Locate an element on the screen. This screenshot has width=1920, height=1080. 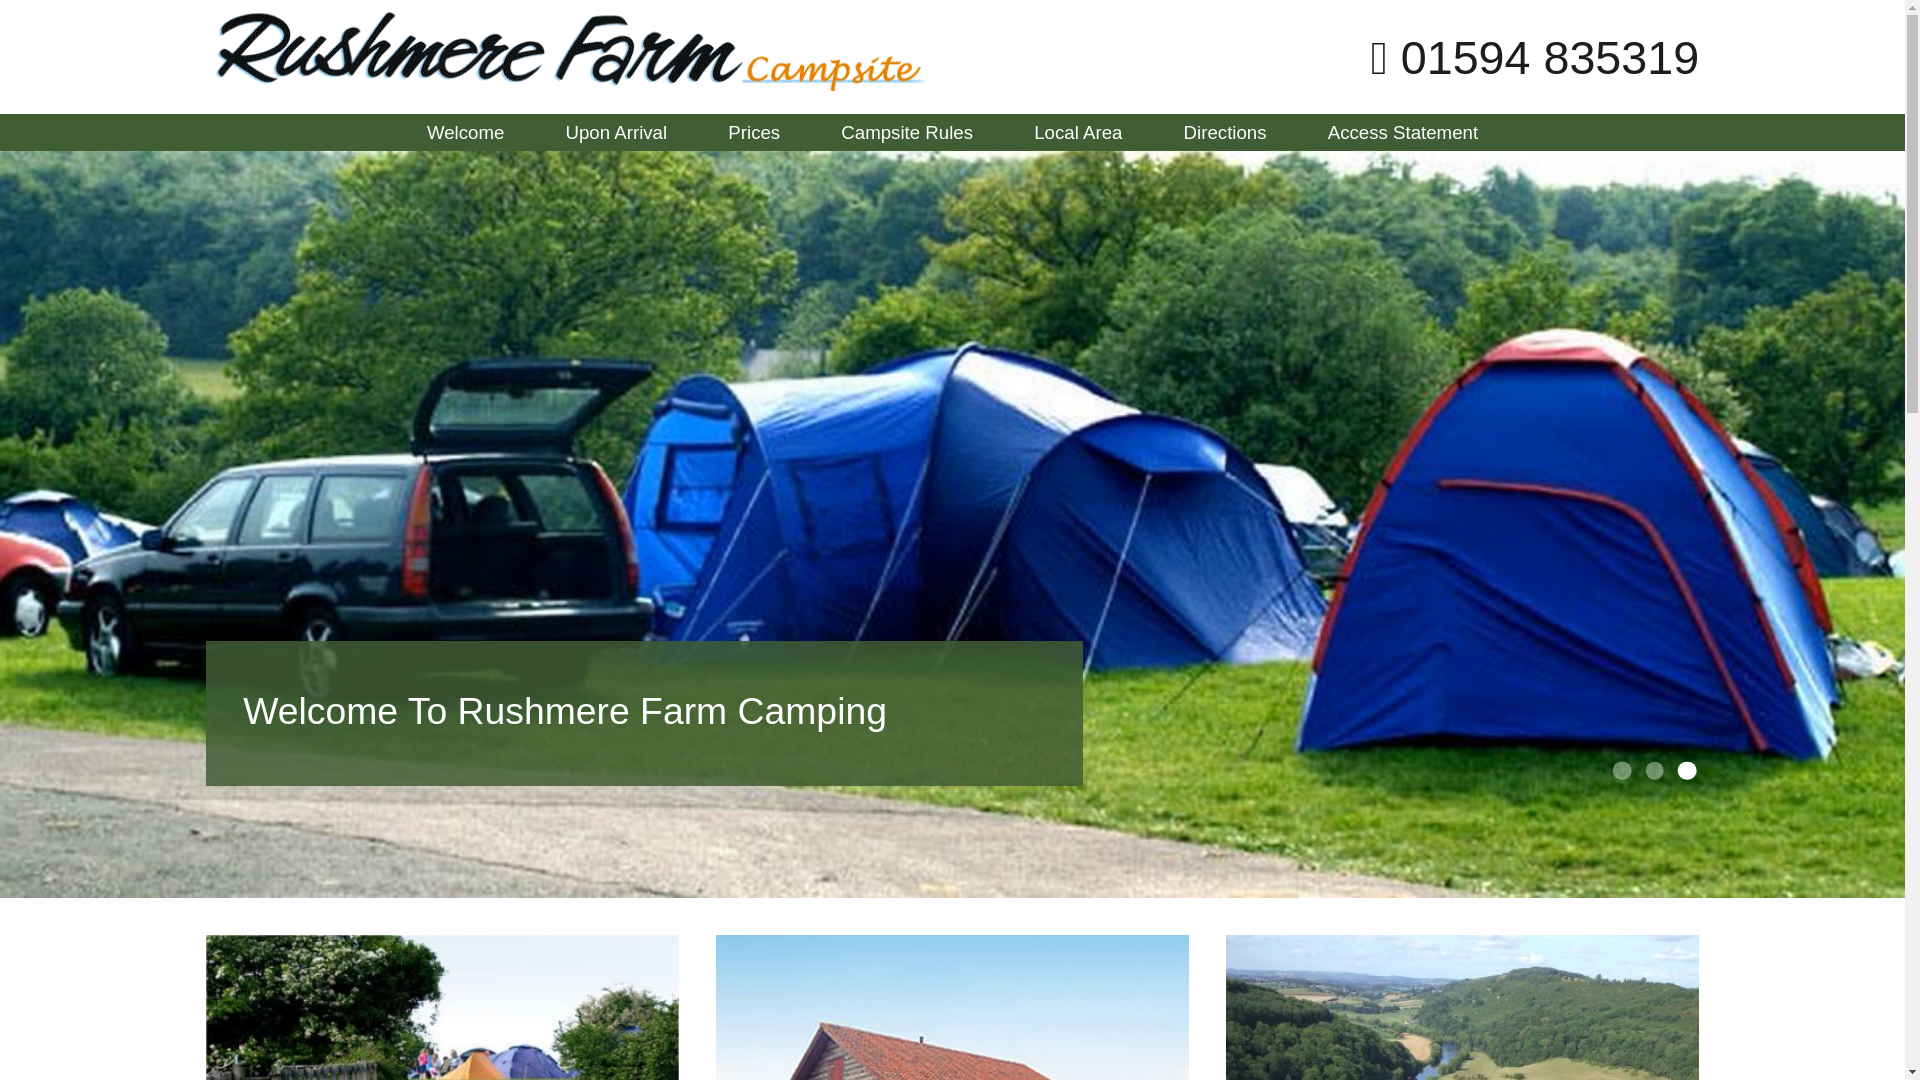
Prices is located at coordinates (753, 132).